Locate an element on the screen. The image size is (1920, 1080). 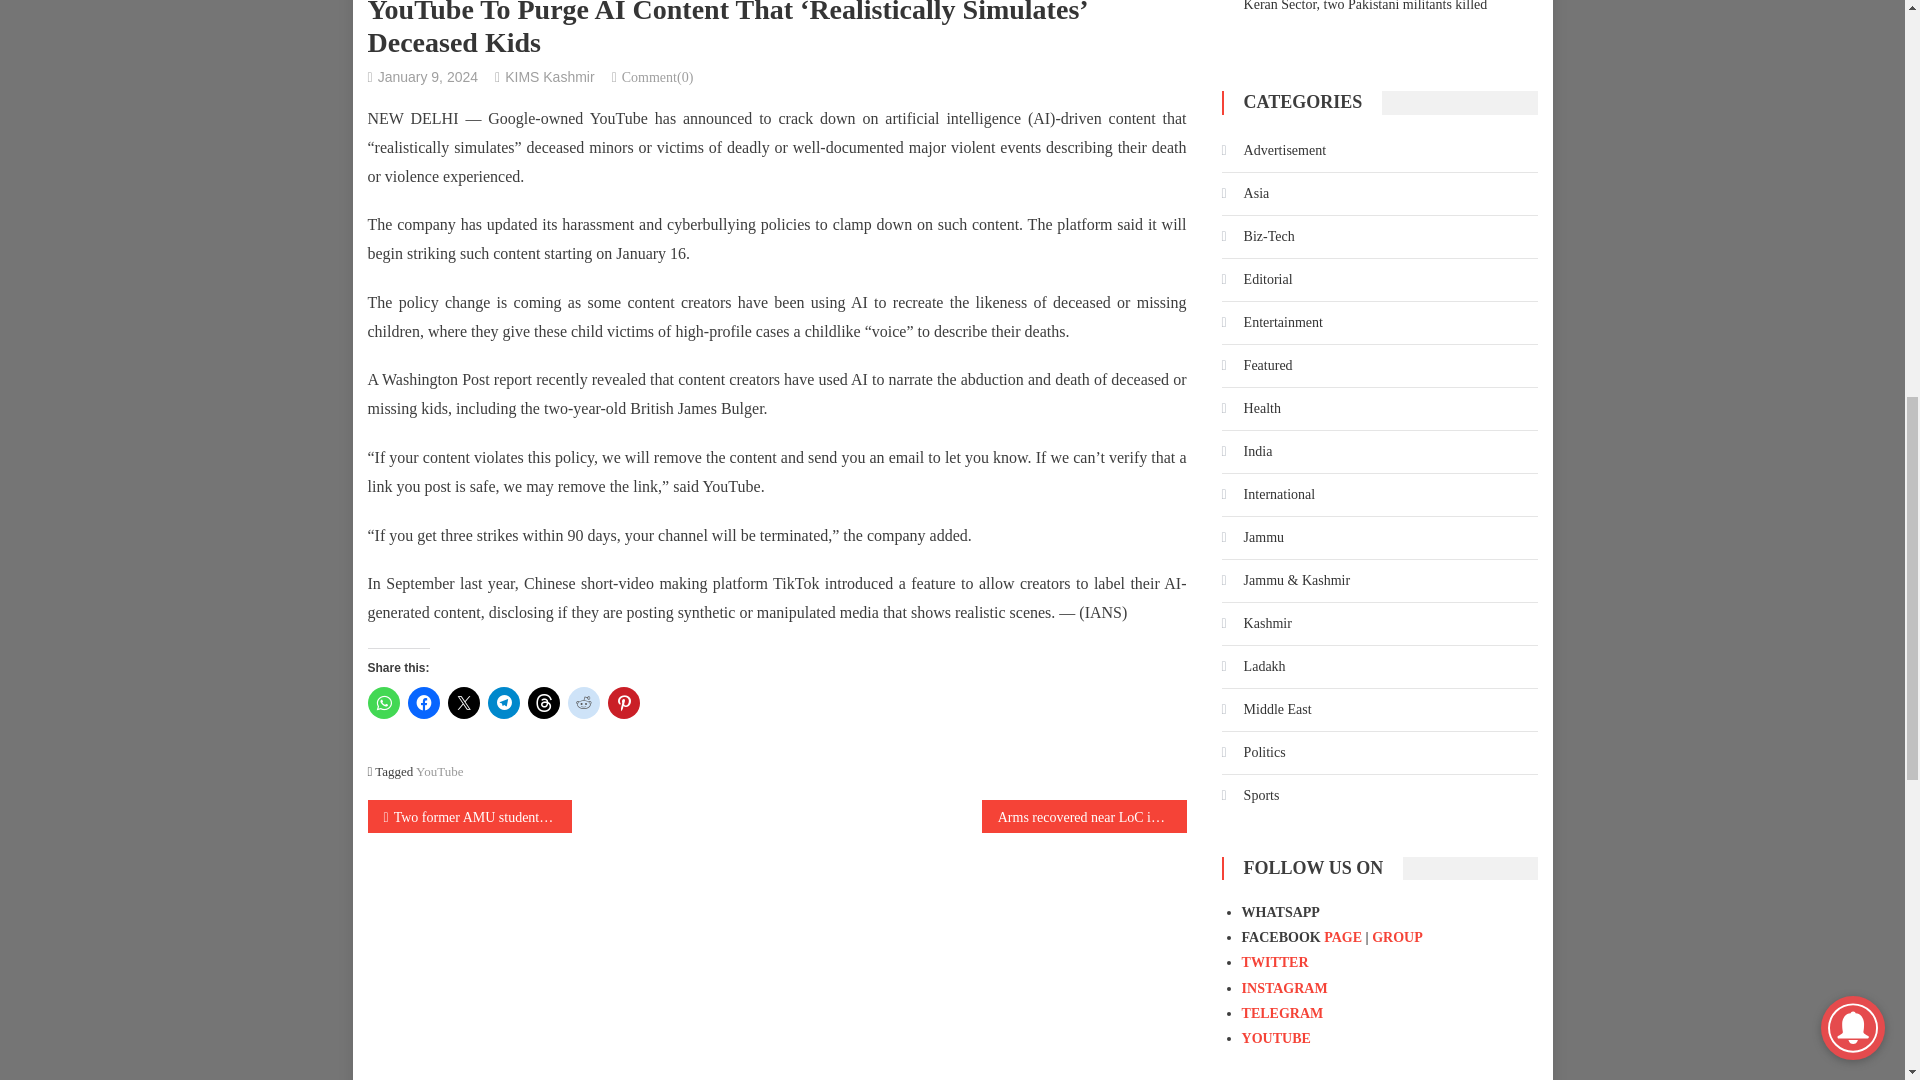
KIMS Kashmir is located at coordinates (548, 77).